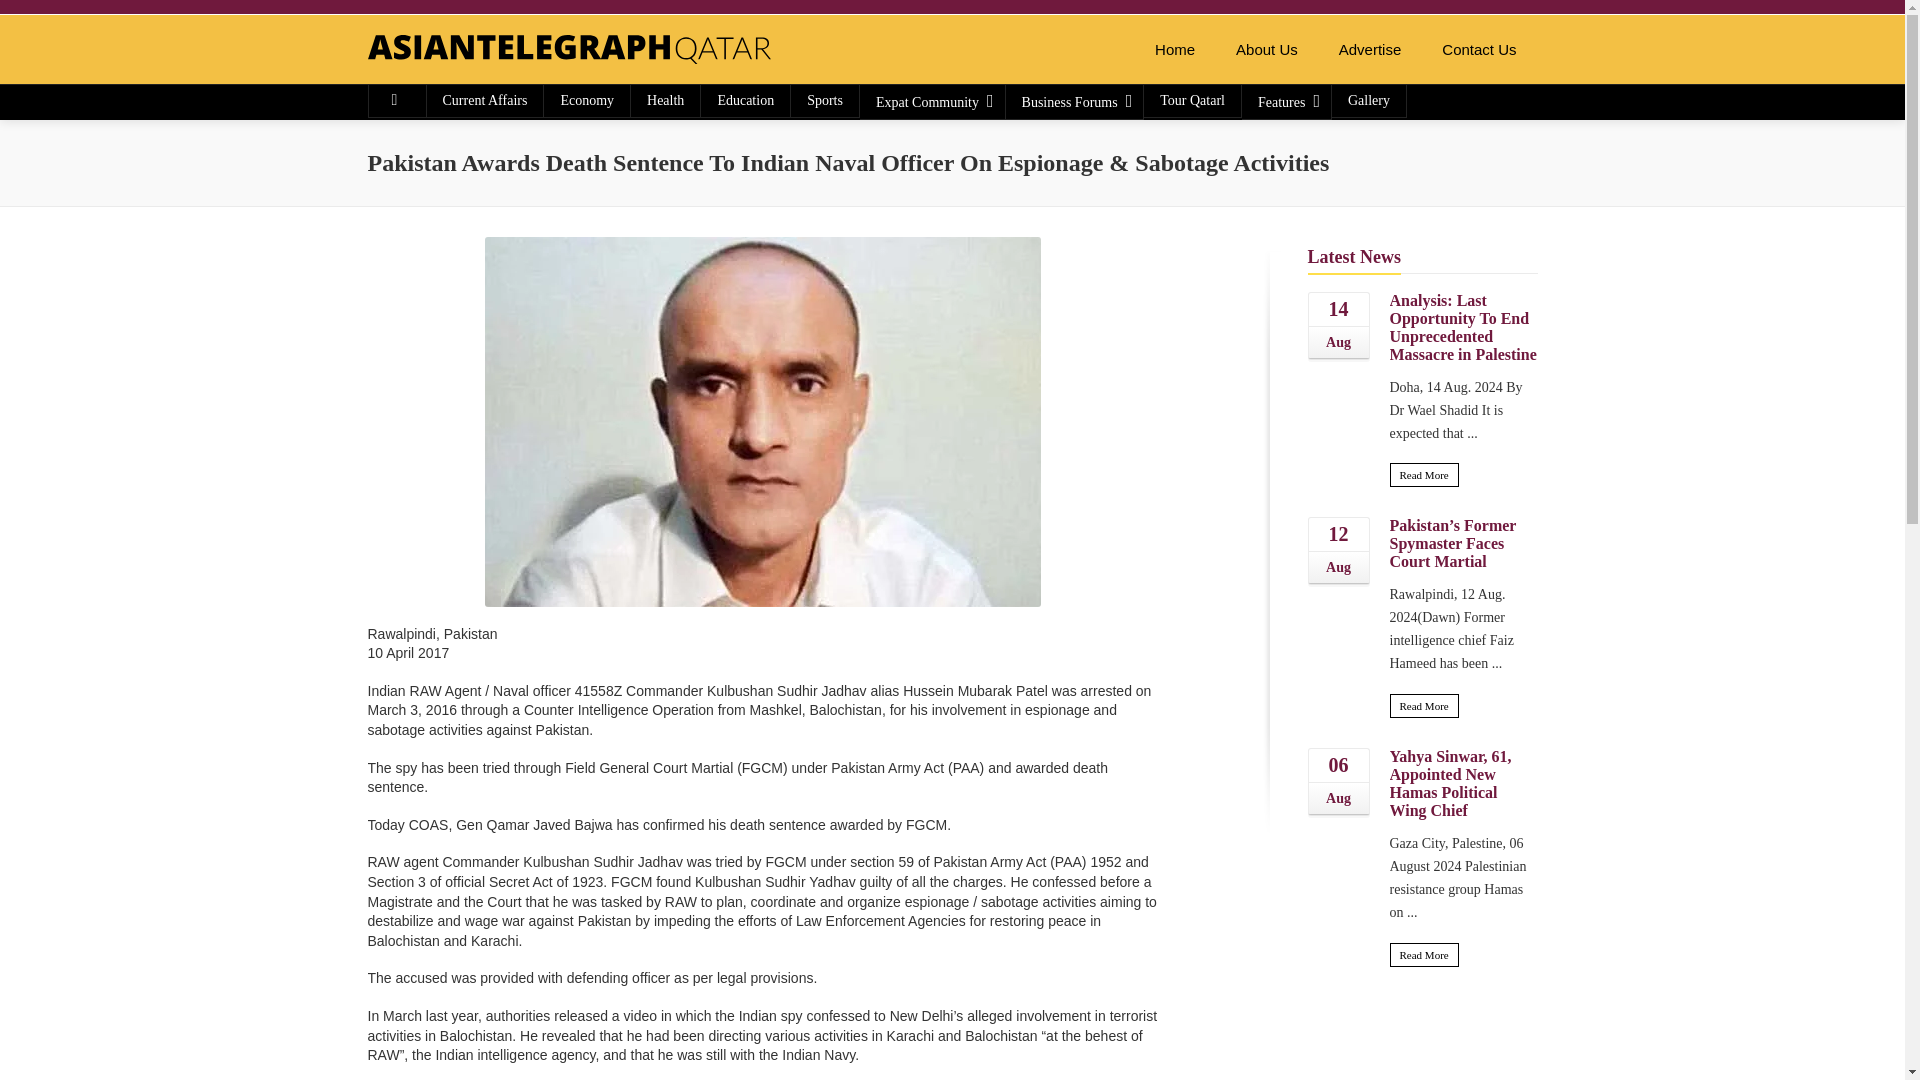  What do you see at coordinates (1075, 102) in the screenshot?
I see `Business Forums` at bounding box center [1075, 102].